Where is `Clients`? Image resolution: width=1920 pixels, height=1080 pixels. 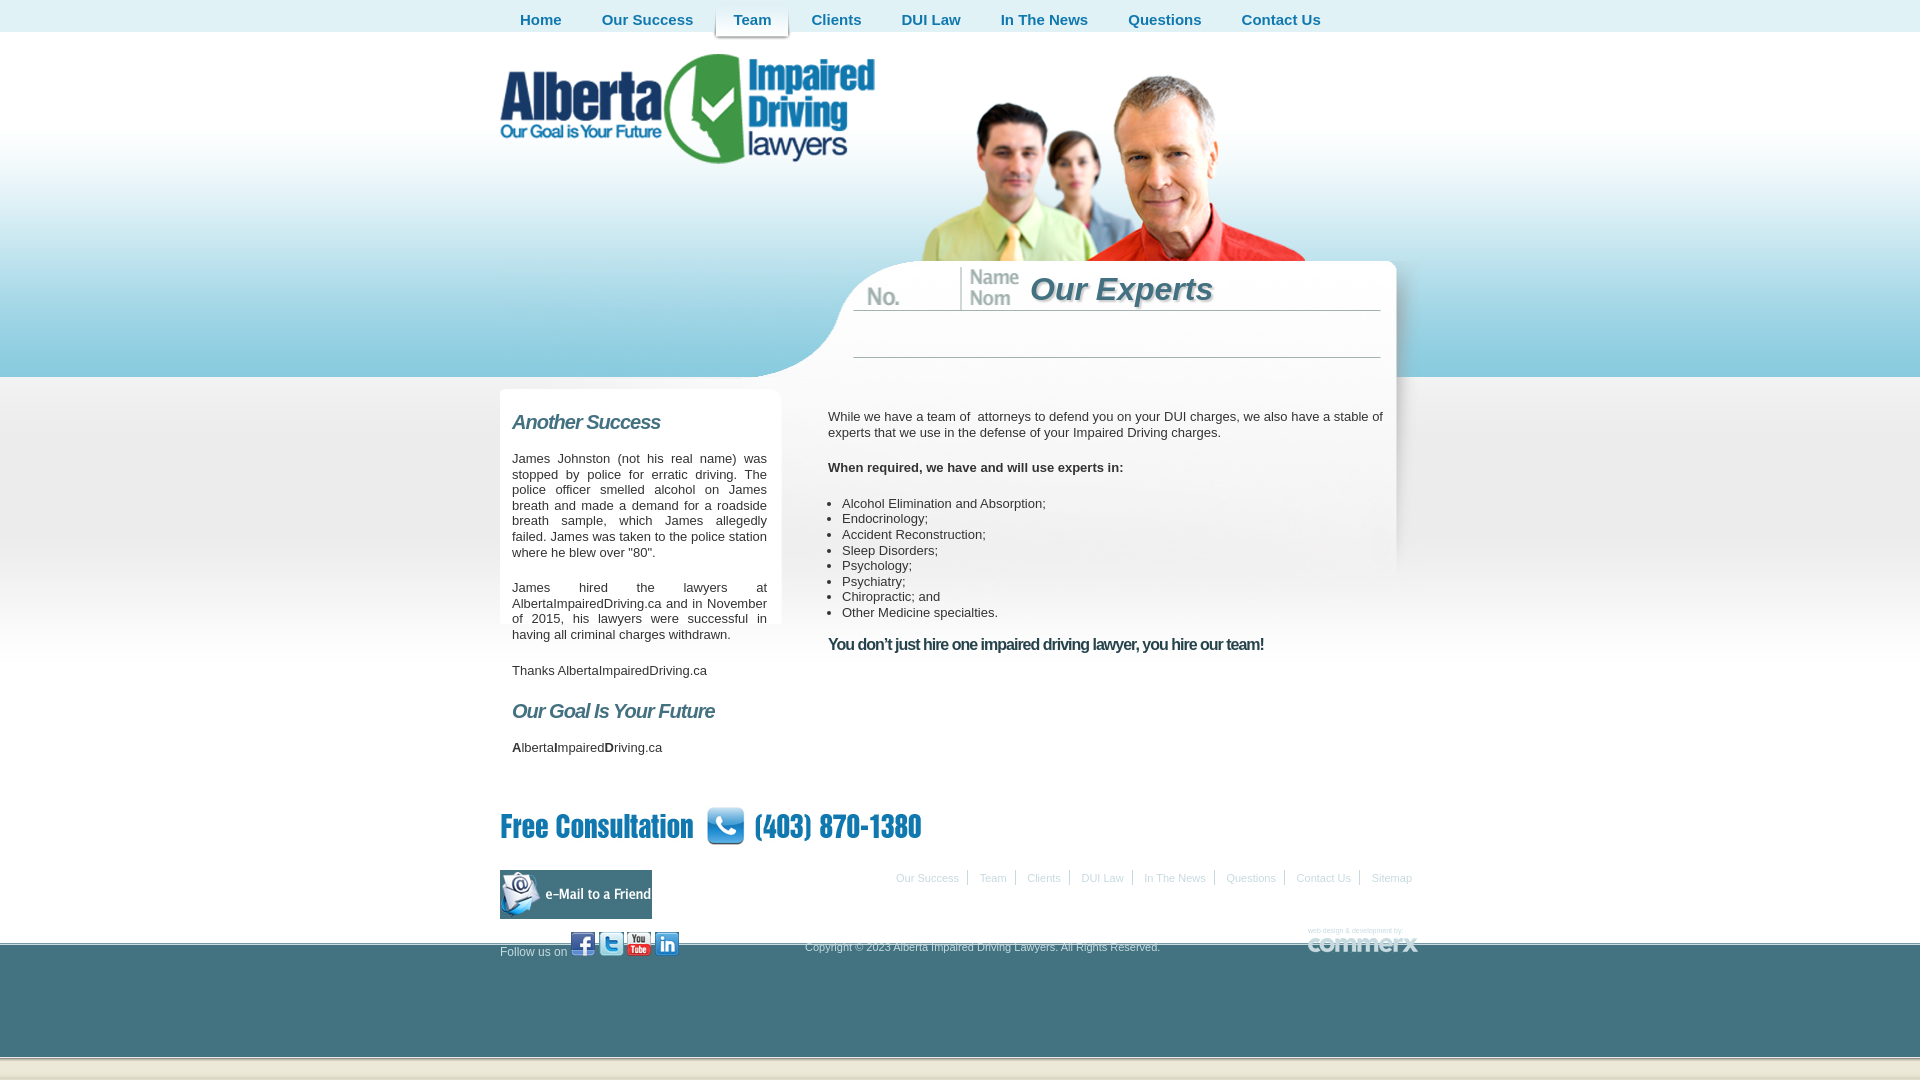 Clients is located at coordinates (836, 20).